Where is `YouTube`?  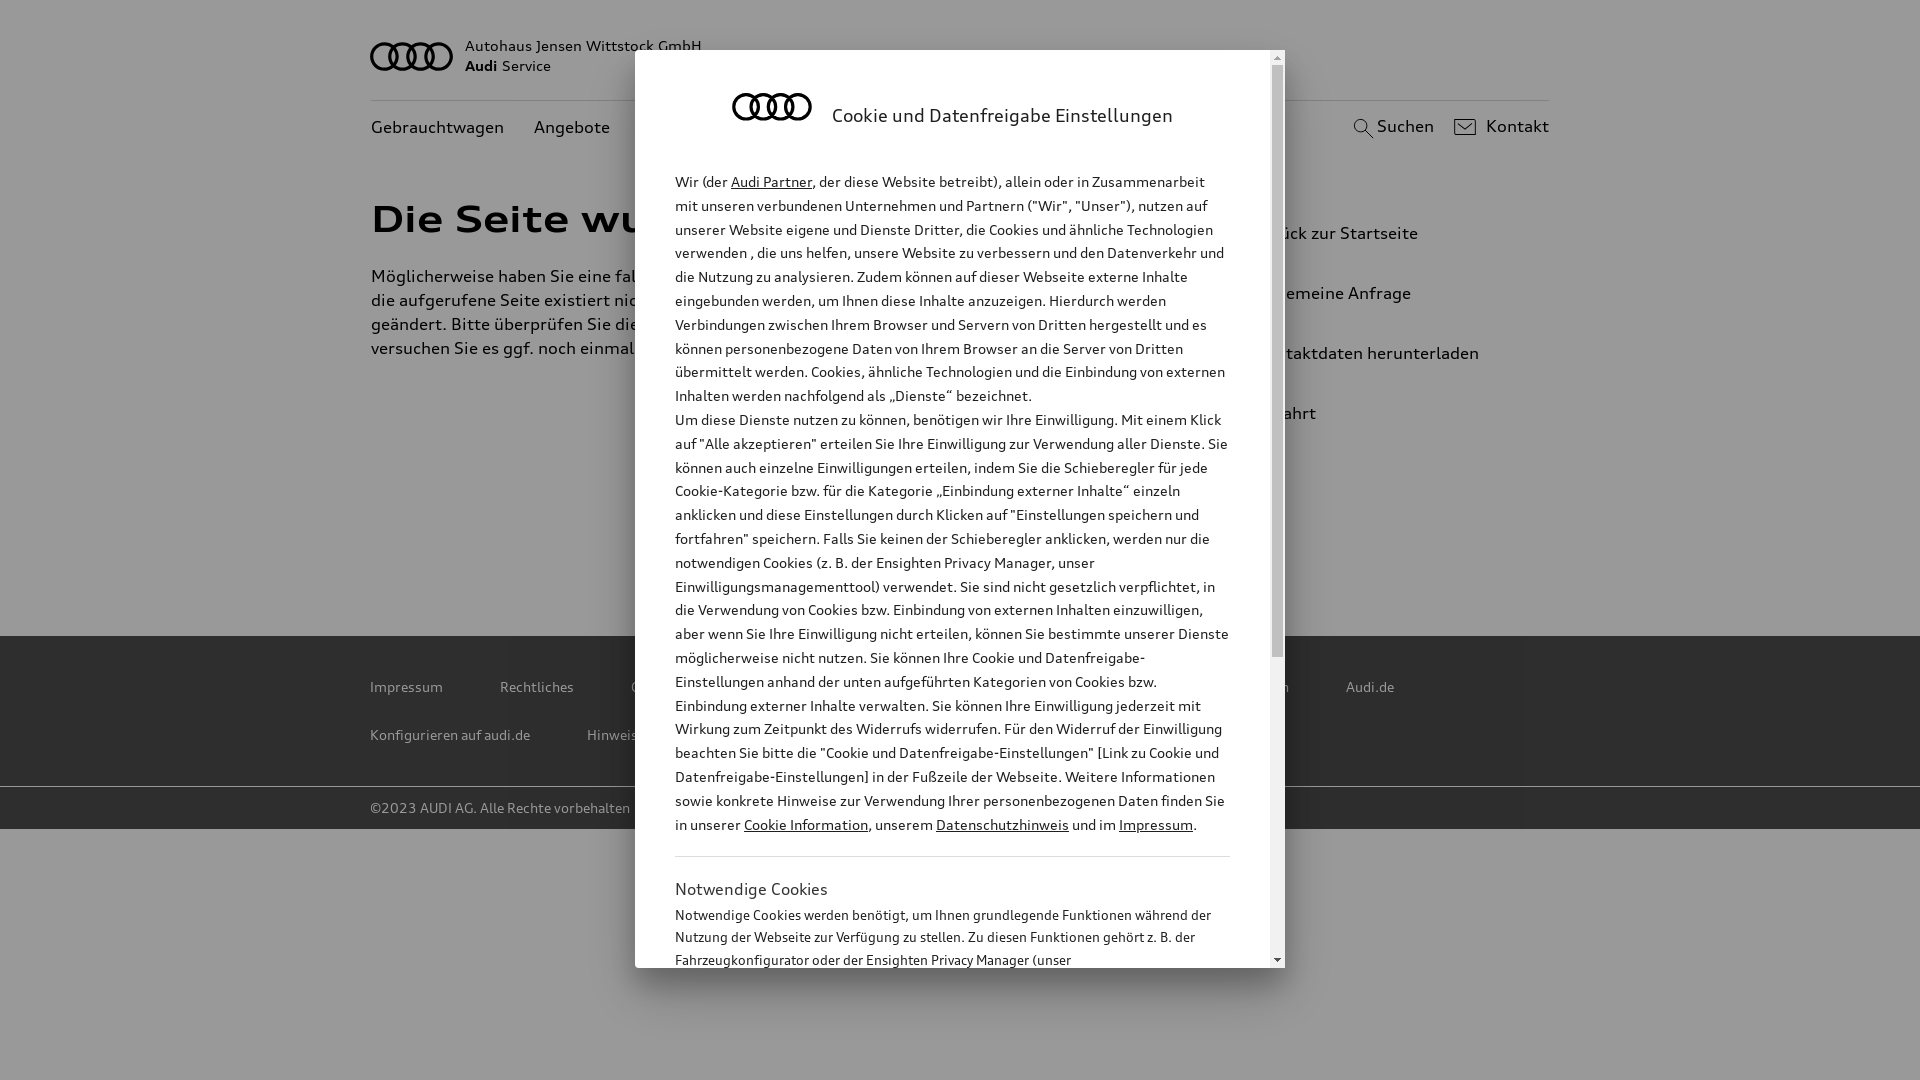
YouTube is located at coordinates (1051, 541).